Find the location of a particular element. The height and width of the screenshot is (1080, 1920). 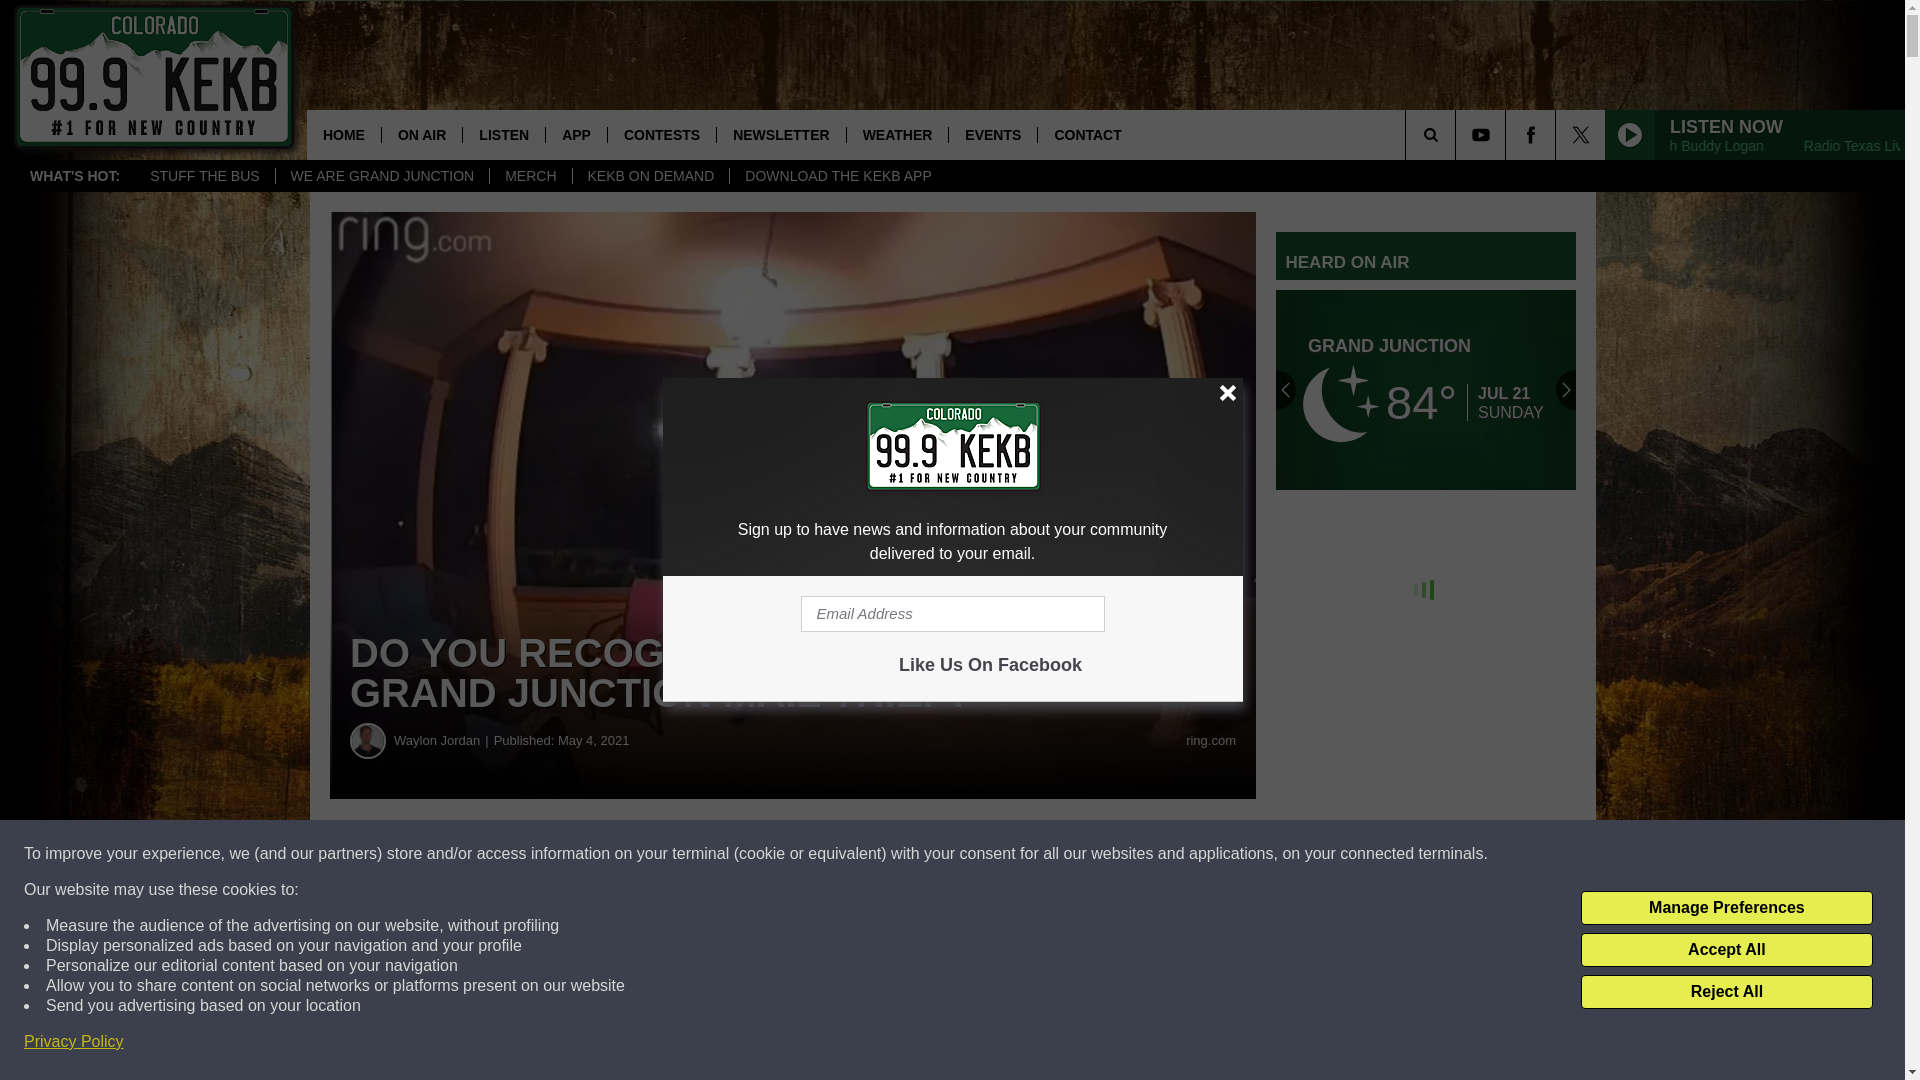

CONTESTS is located at coordinates (661, 134).